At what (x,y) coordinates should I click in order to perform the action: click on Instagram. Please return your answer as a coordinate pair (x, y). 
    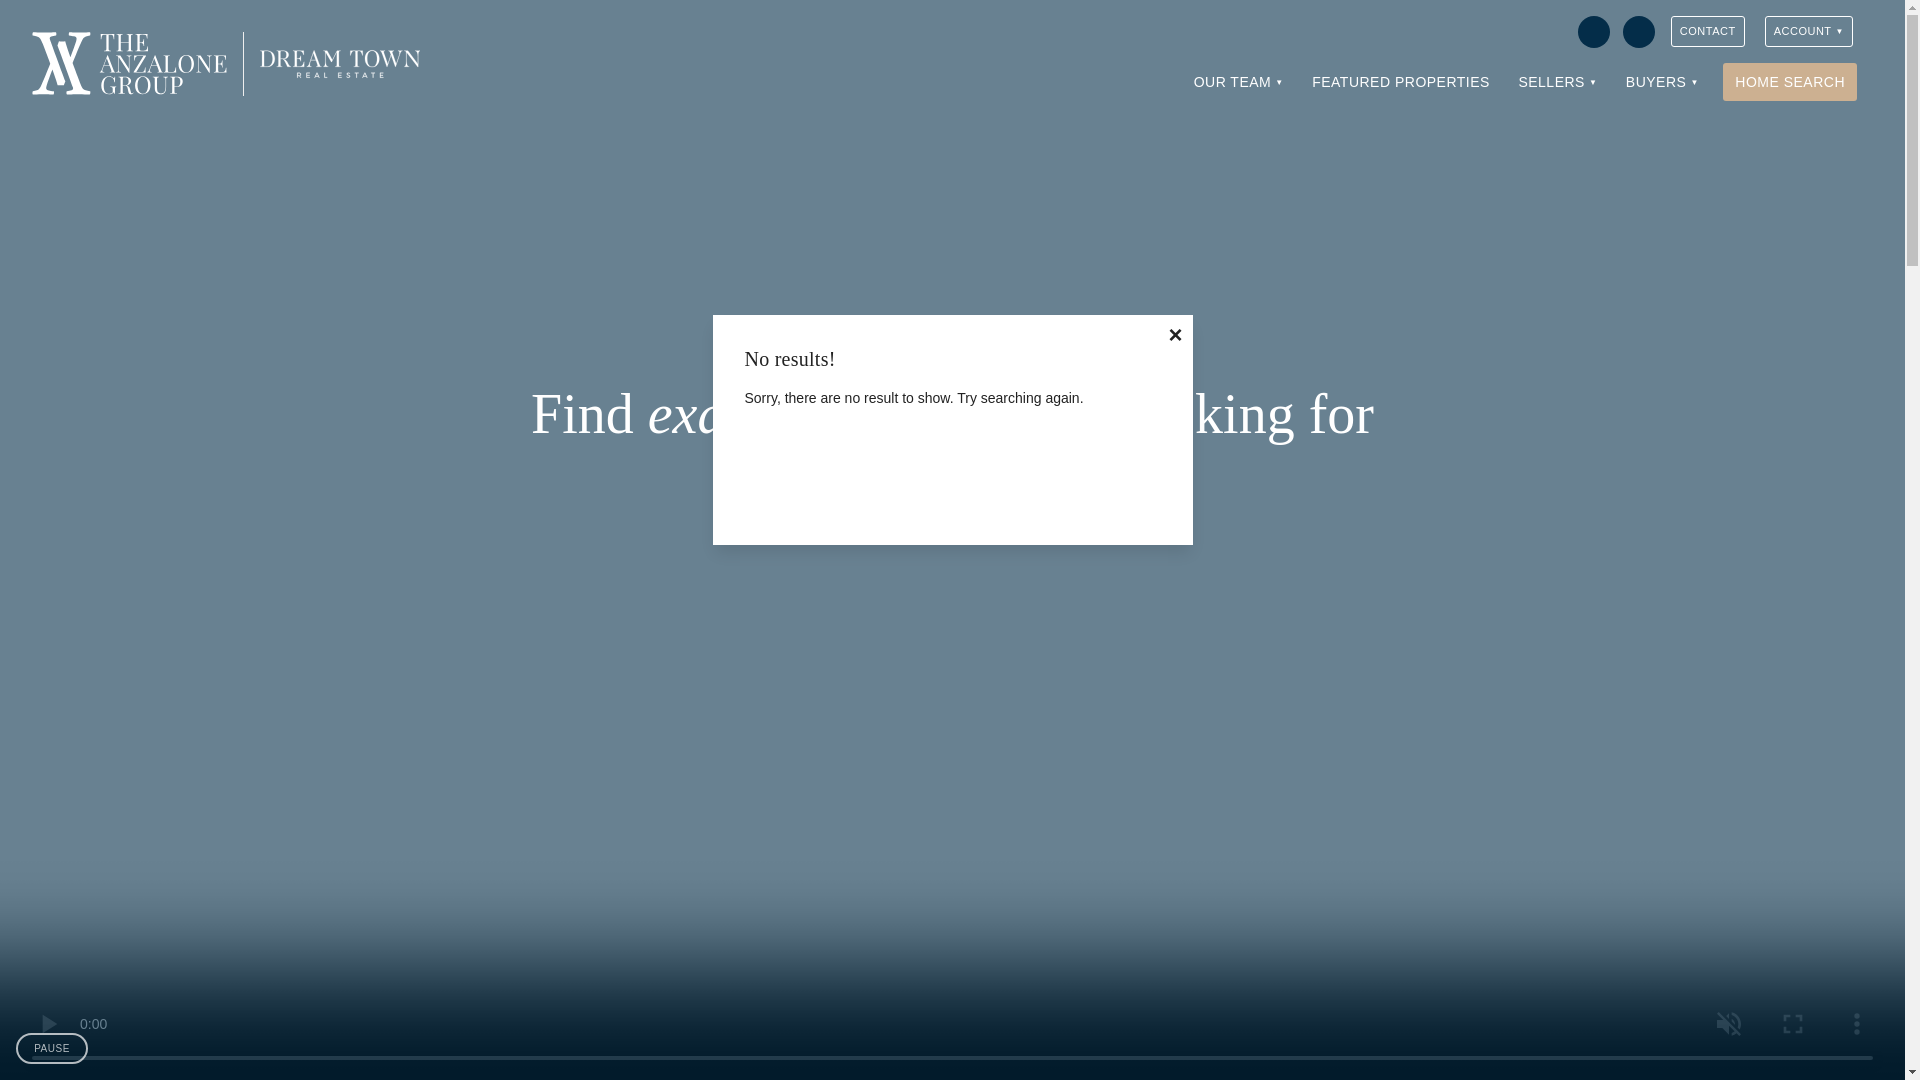
    Looking at the image, I should click on (1638, 32).